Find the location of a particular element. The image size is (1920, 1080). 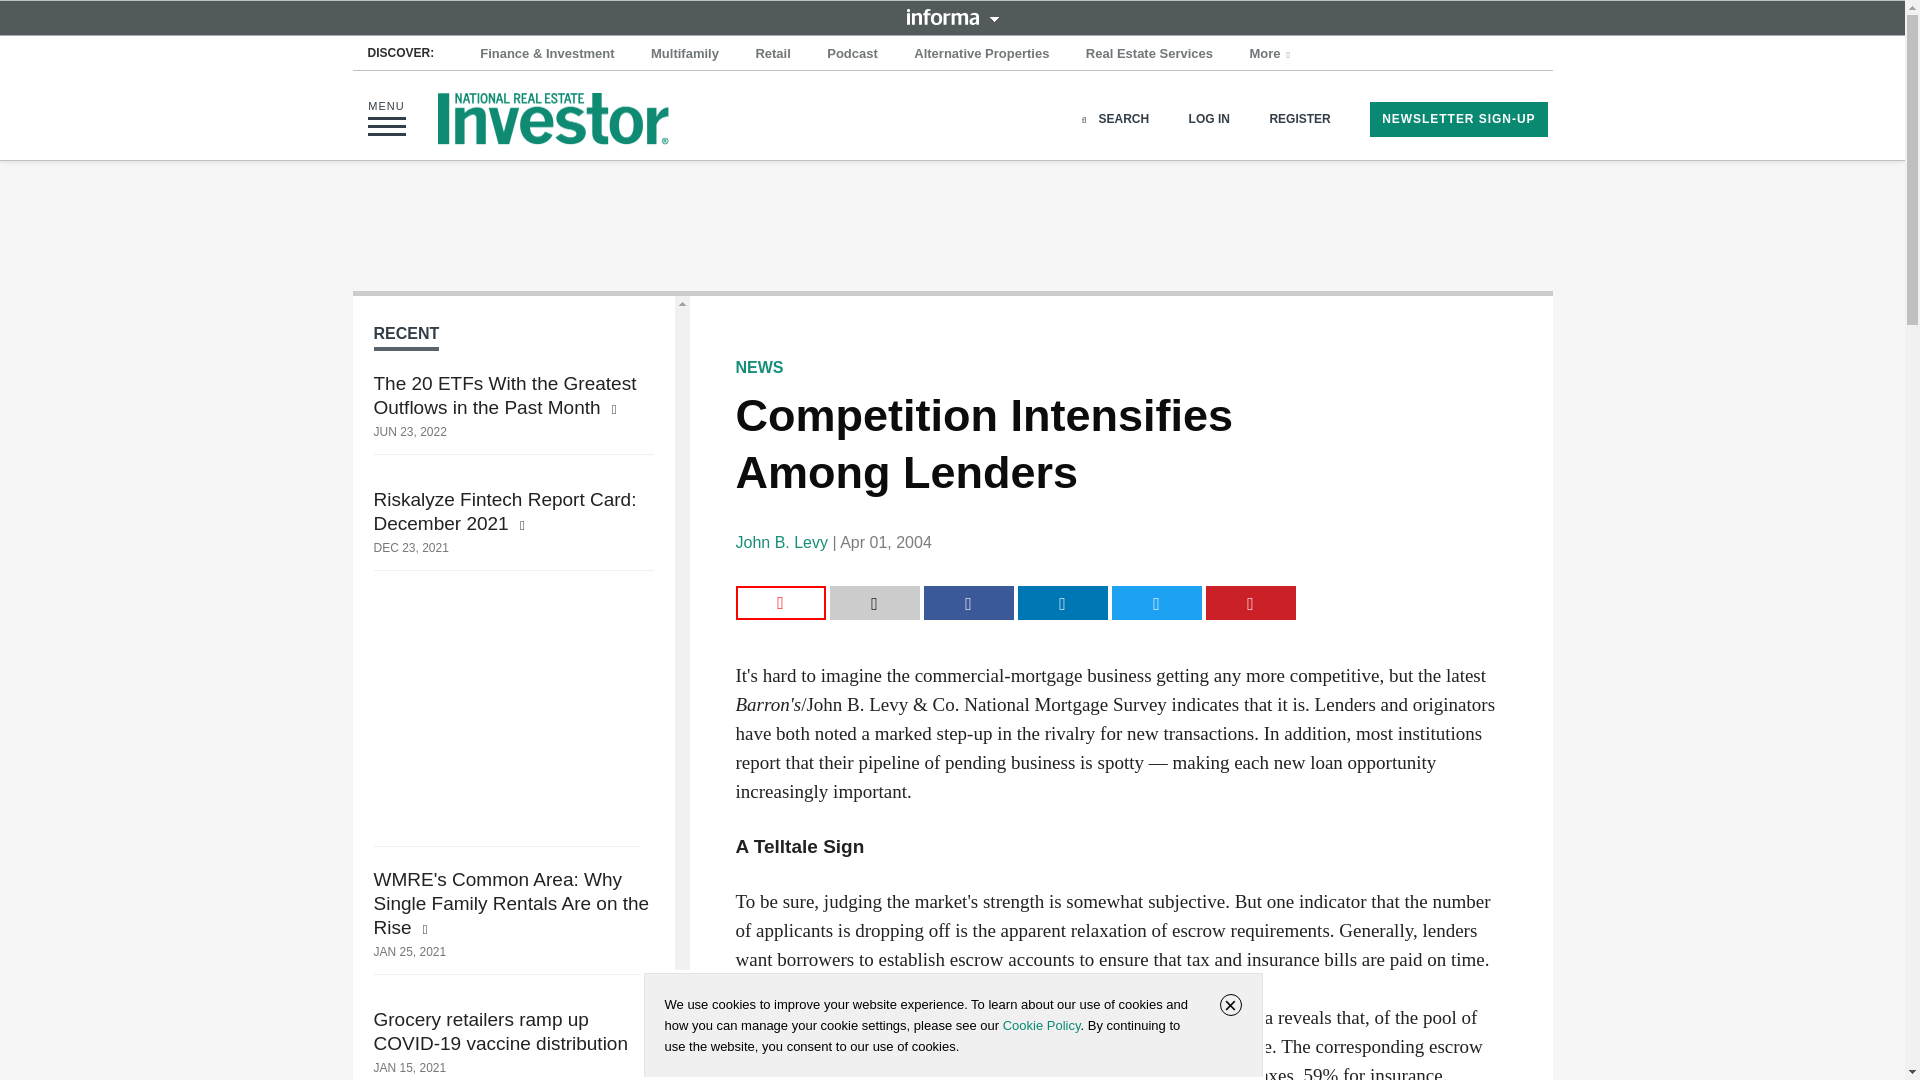

More is located at coordinates (1272, 54).